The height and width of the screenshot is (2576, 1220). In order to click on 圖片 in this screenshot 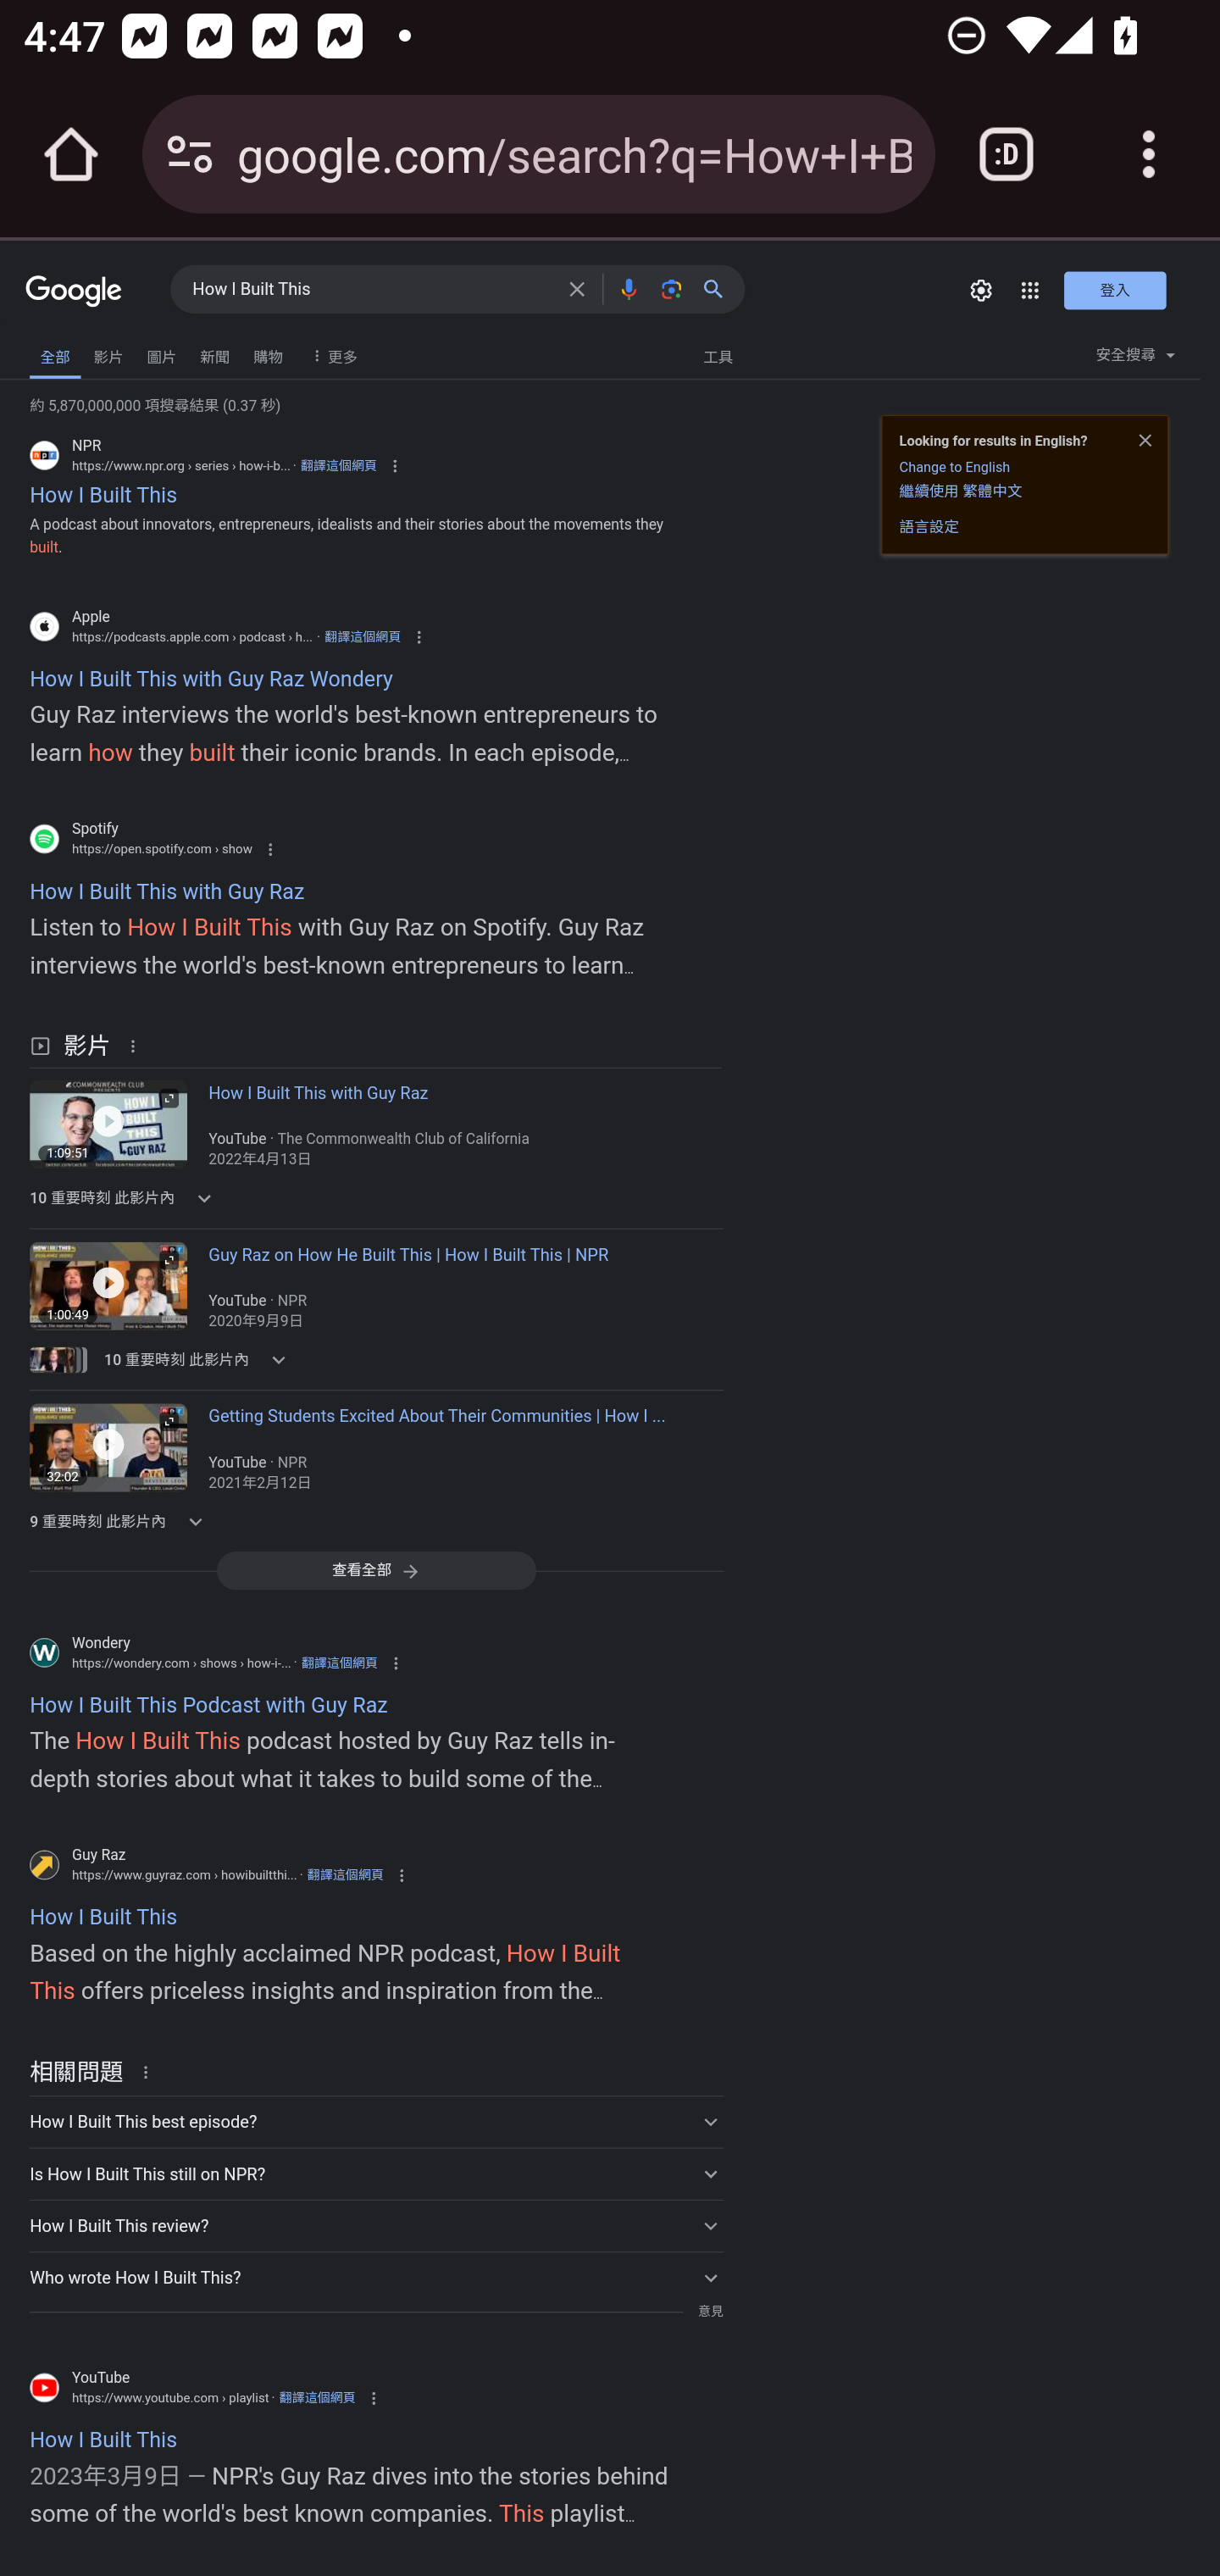, I will do `click(161, 354)`.